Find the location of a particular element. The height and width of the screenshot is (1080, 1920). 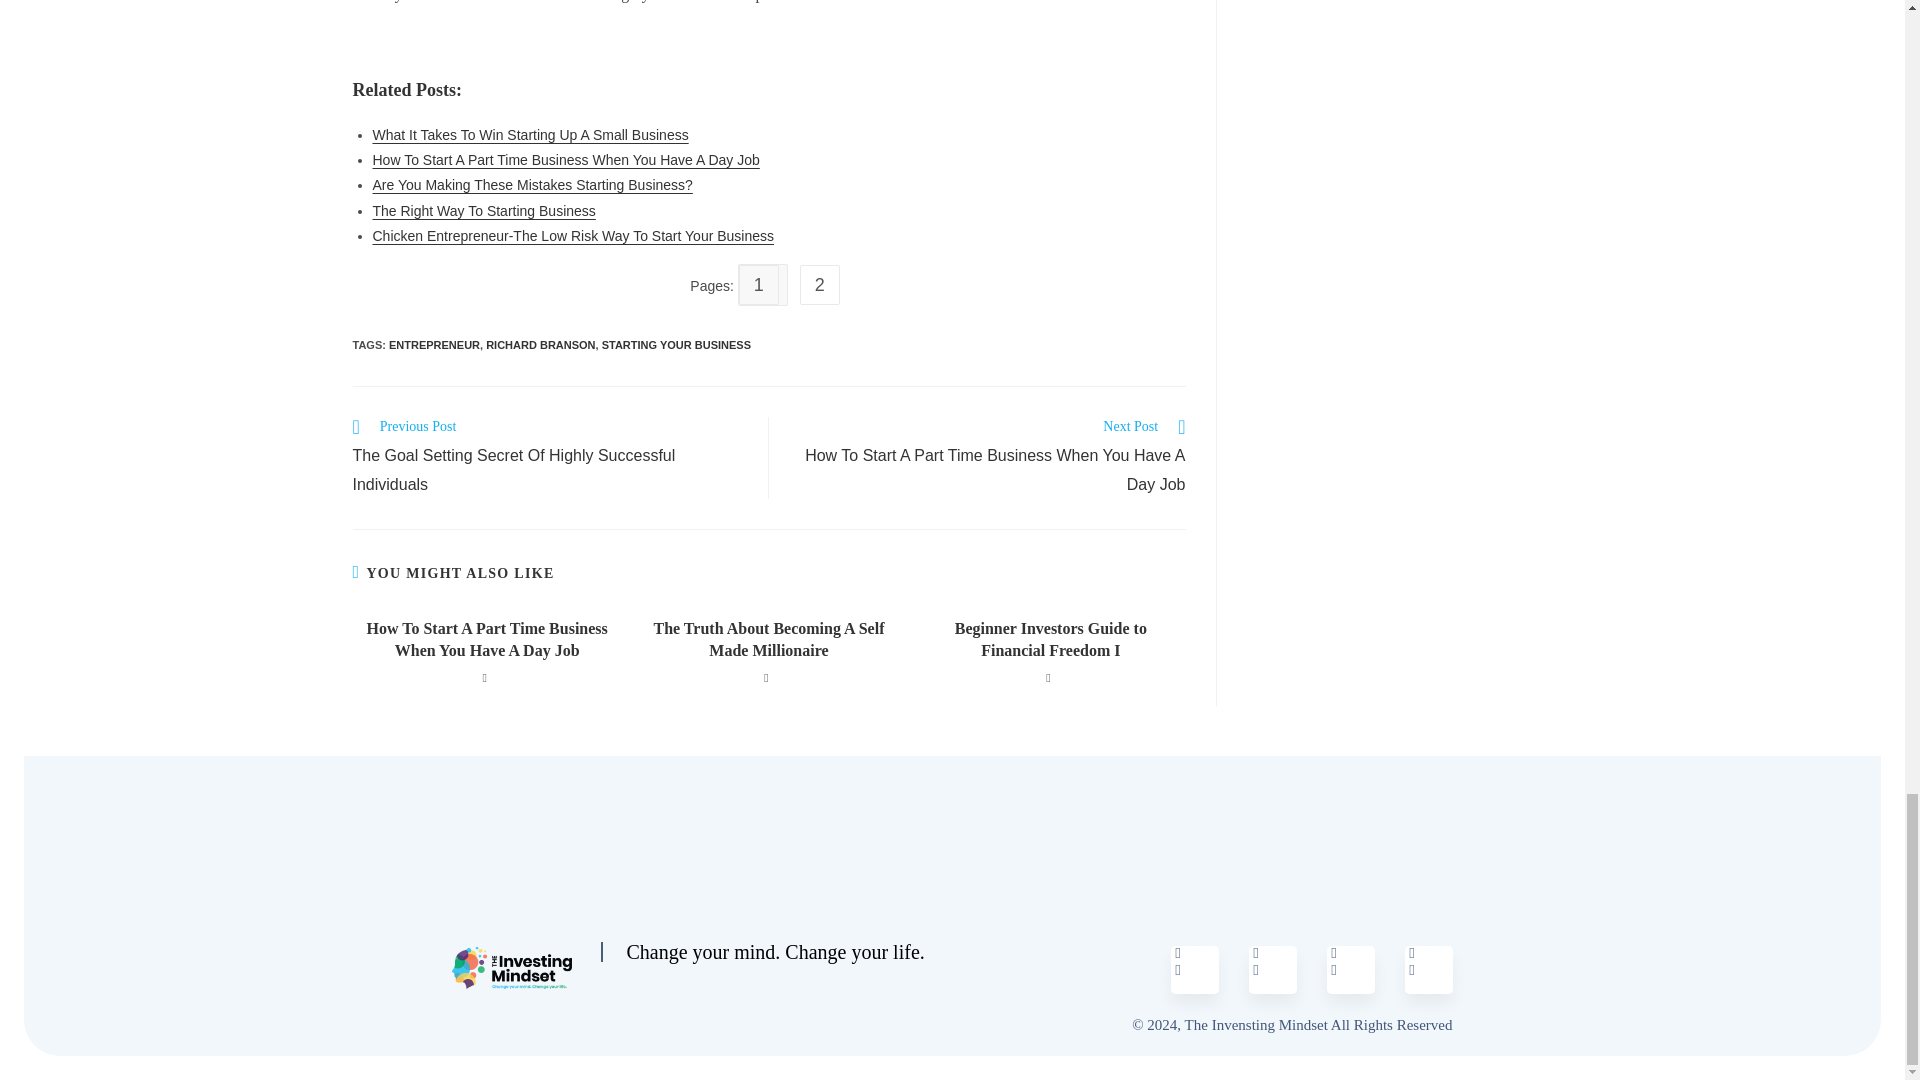

STARTING YOUR BUSINESS is located at coordinates (676, 345).